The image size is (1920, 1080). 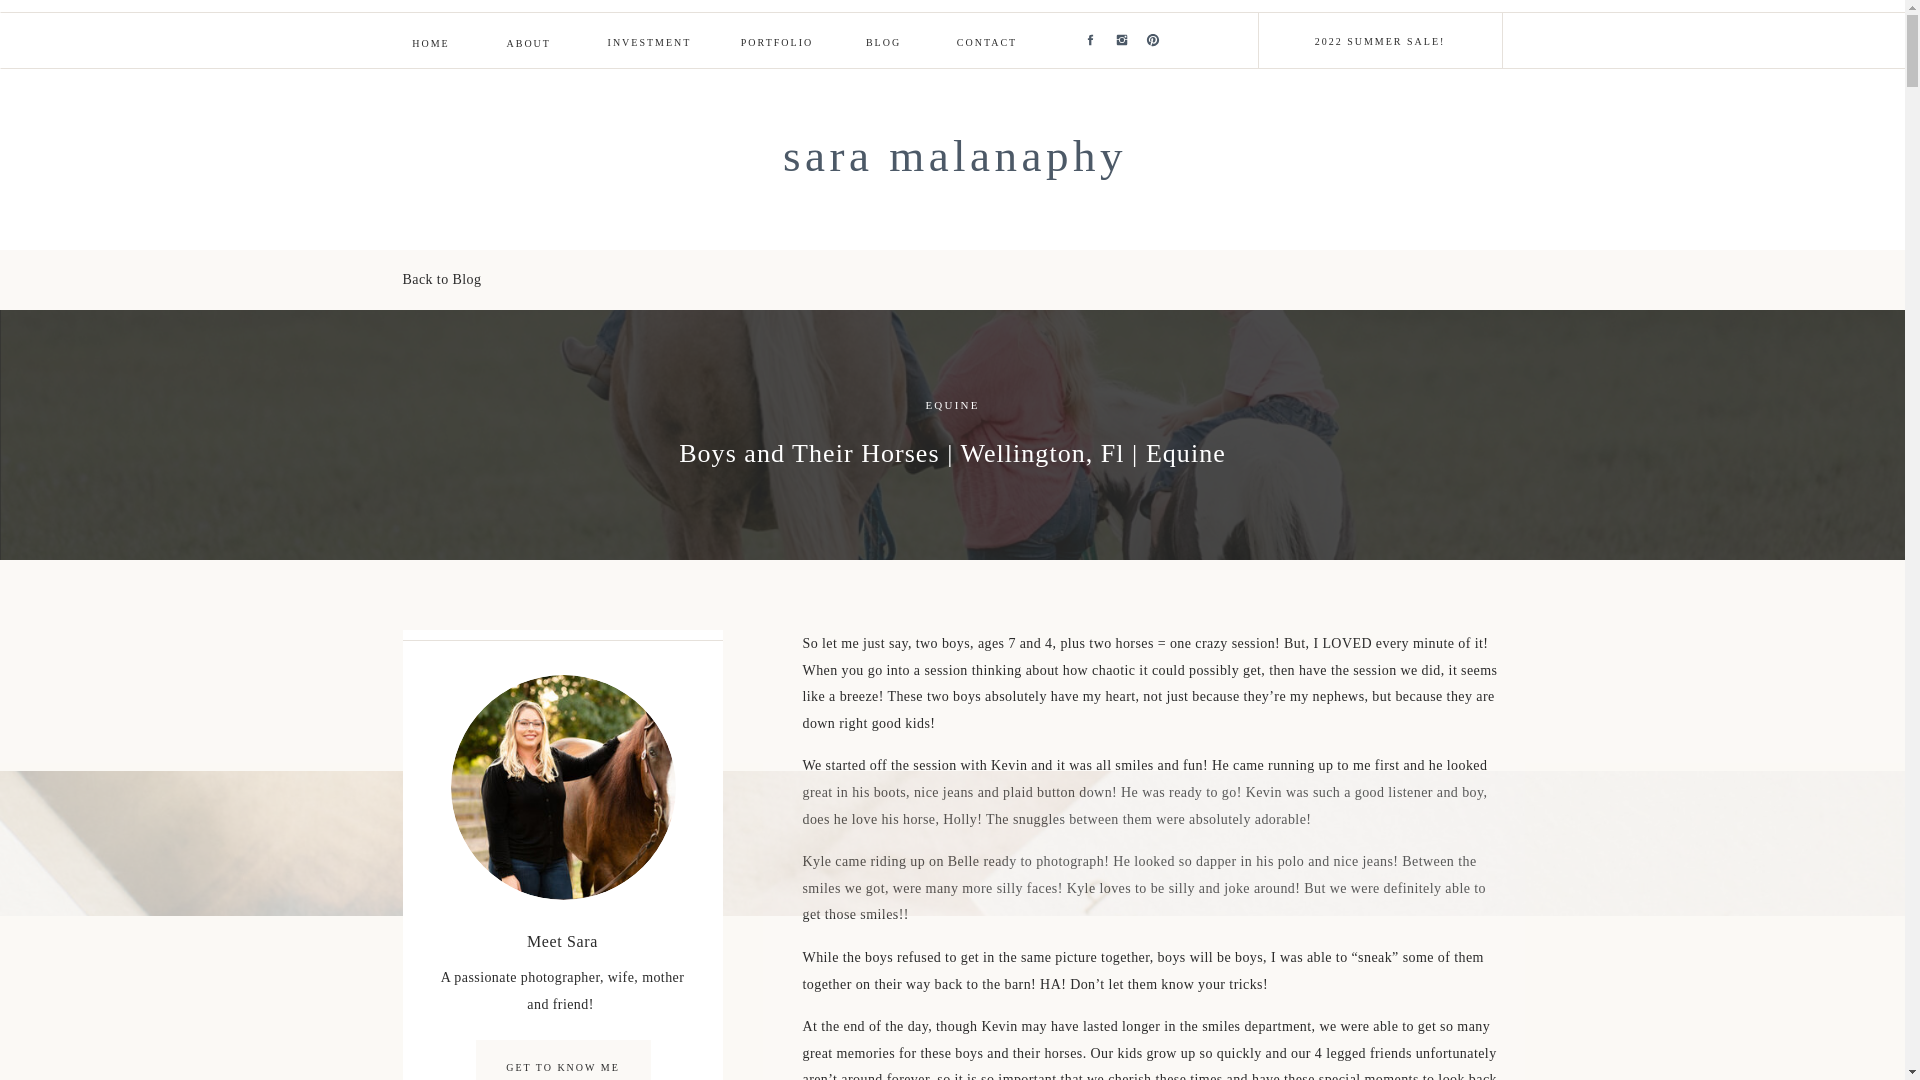 I want to click on GET TO KNOW ME, so click(x=563, y=1066).